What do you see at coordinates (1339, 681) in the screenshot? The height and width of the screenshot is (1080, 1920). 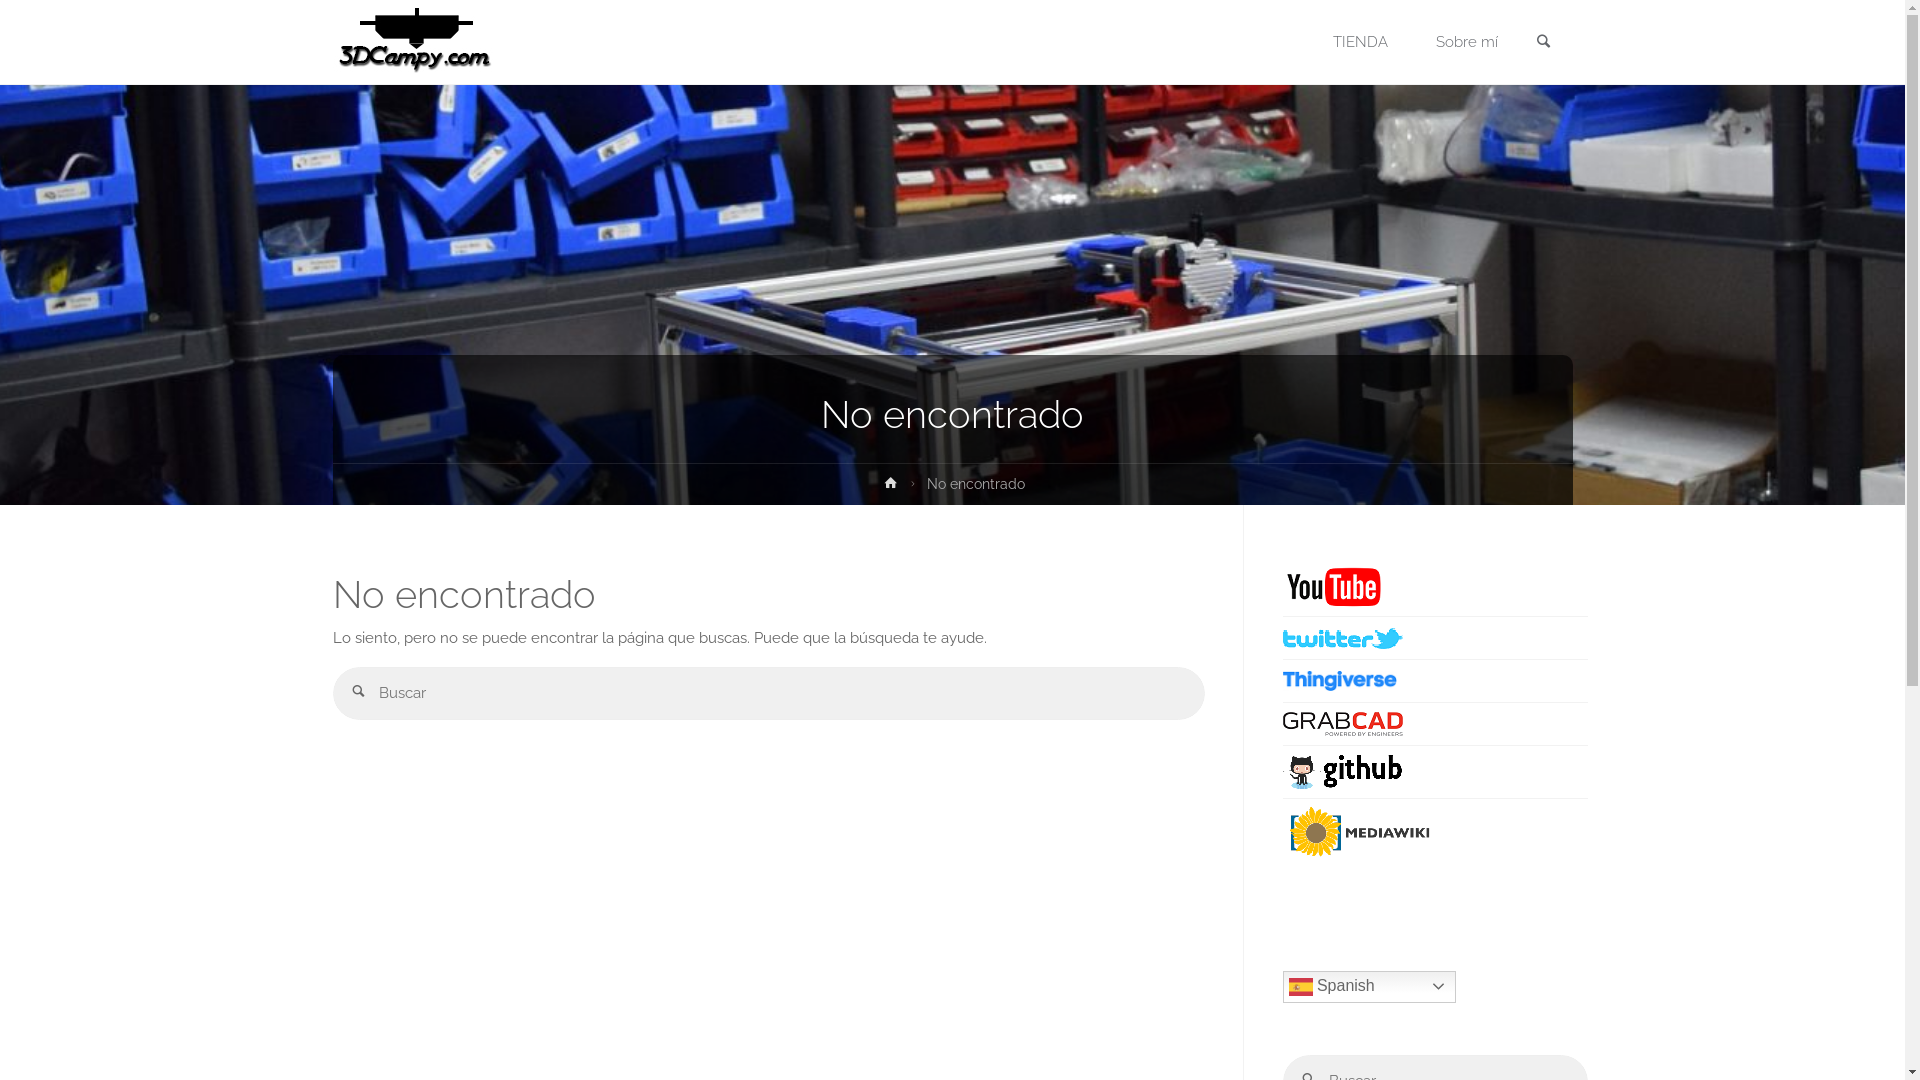 I see `Youtube` at bounding box center [1339, 681].